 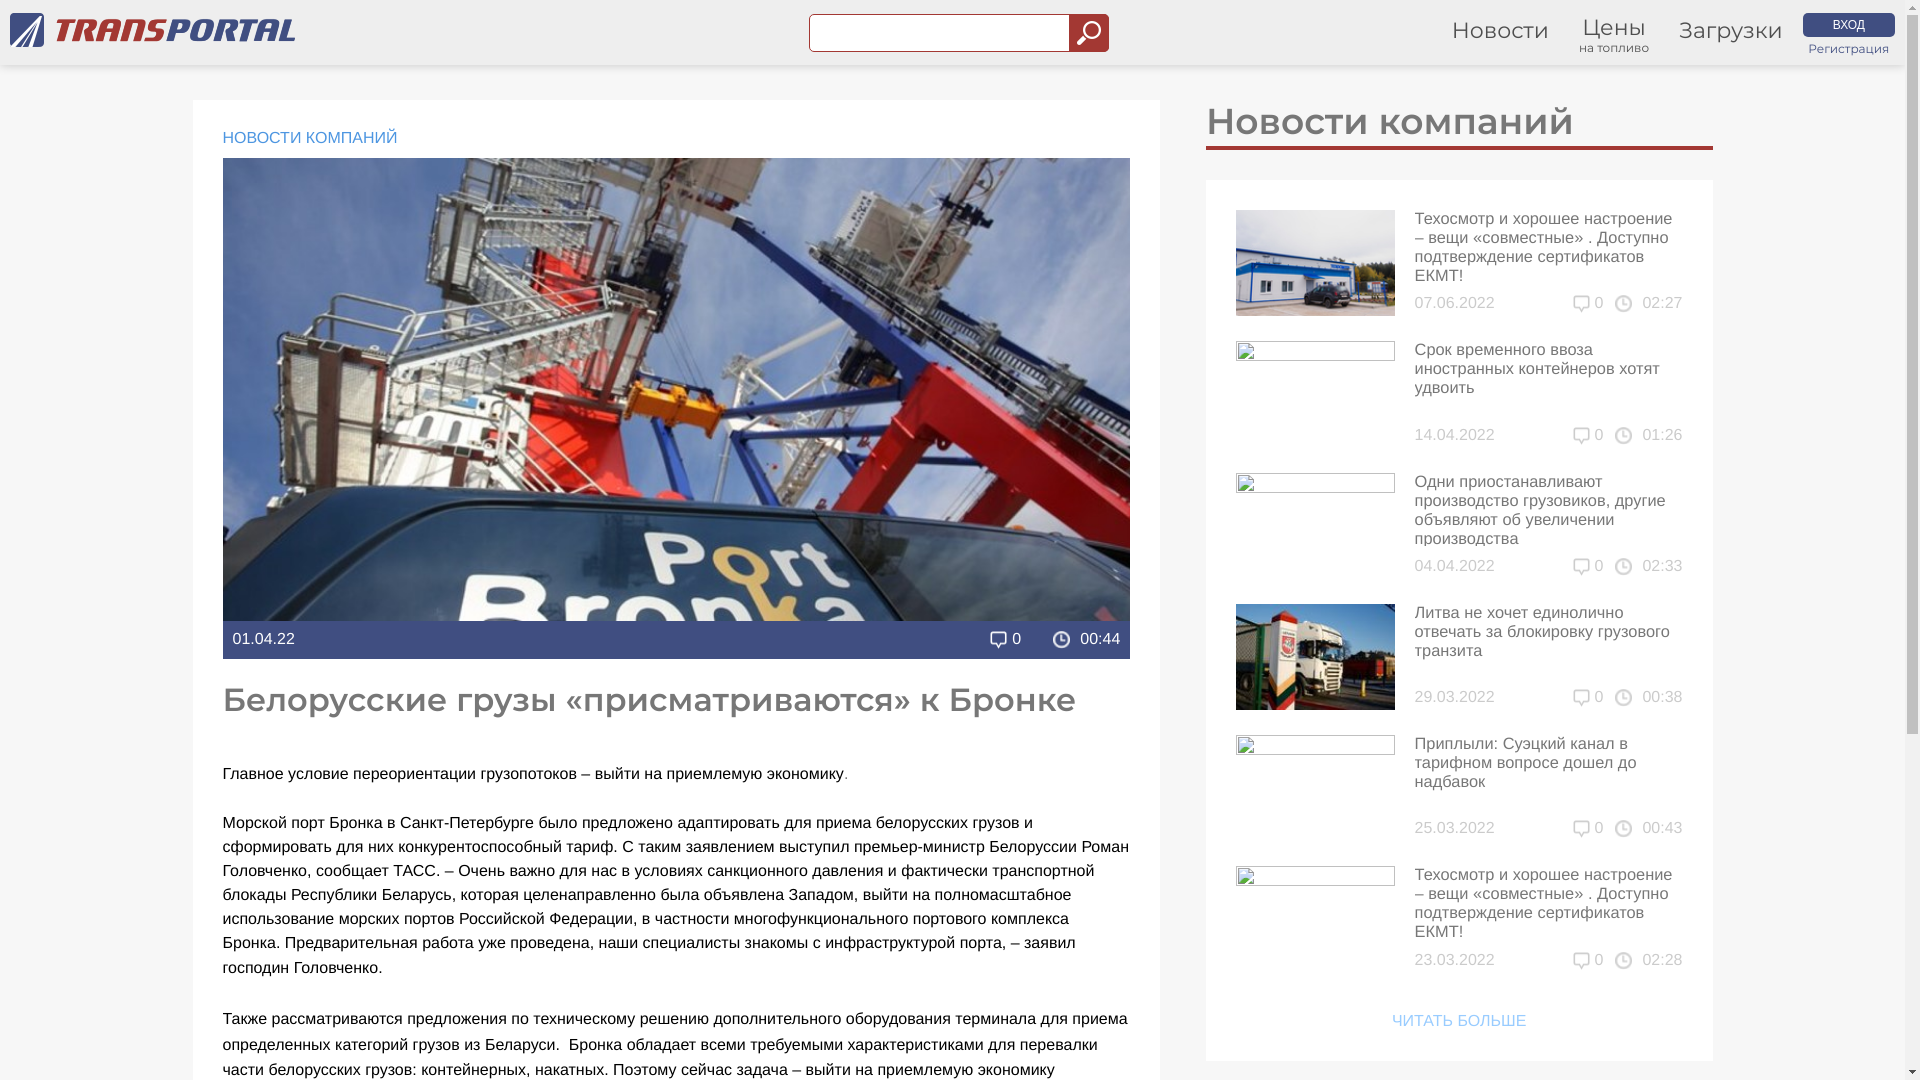 What do you see at coordinates (1588, 829) in the screenshot?
I see `0` at bounding box center [1588, 829].